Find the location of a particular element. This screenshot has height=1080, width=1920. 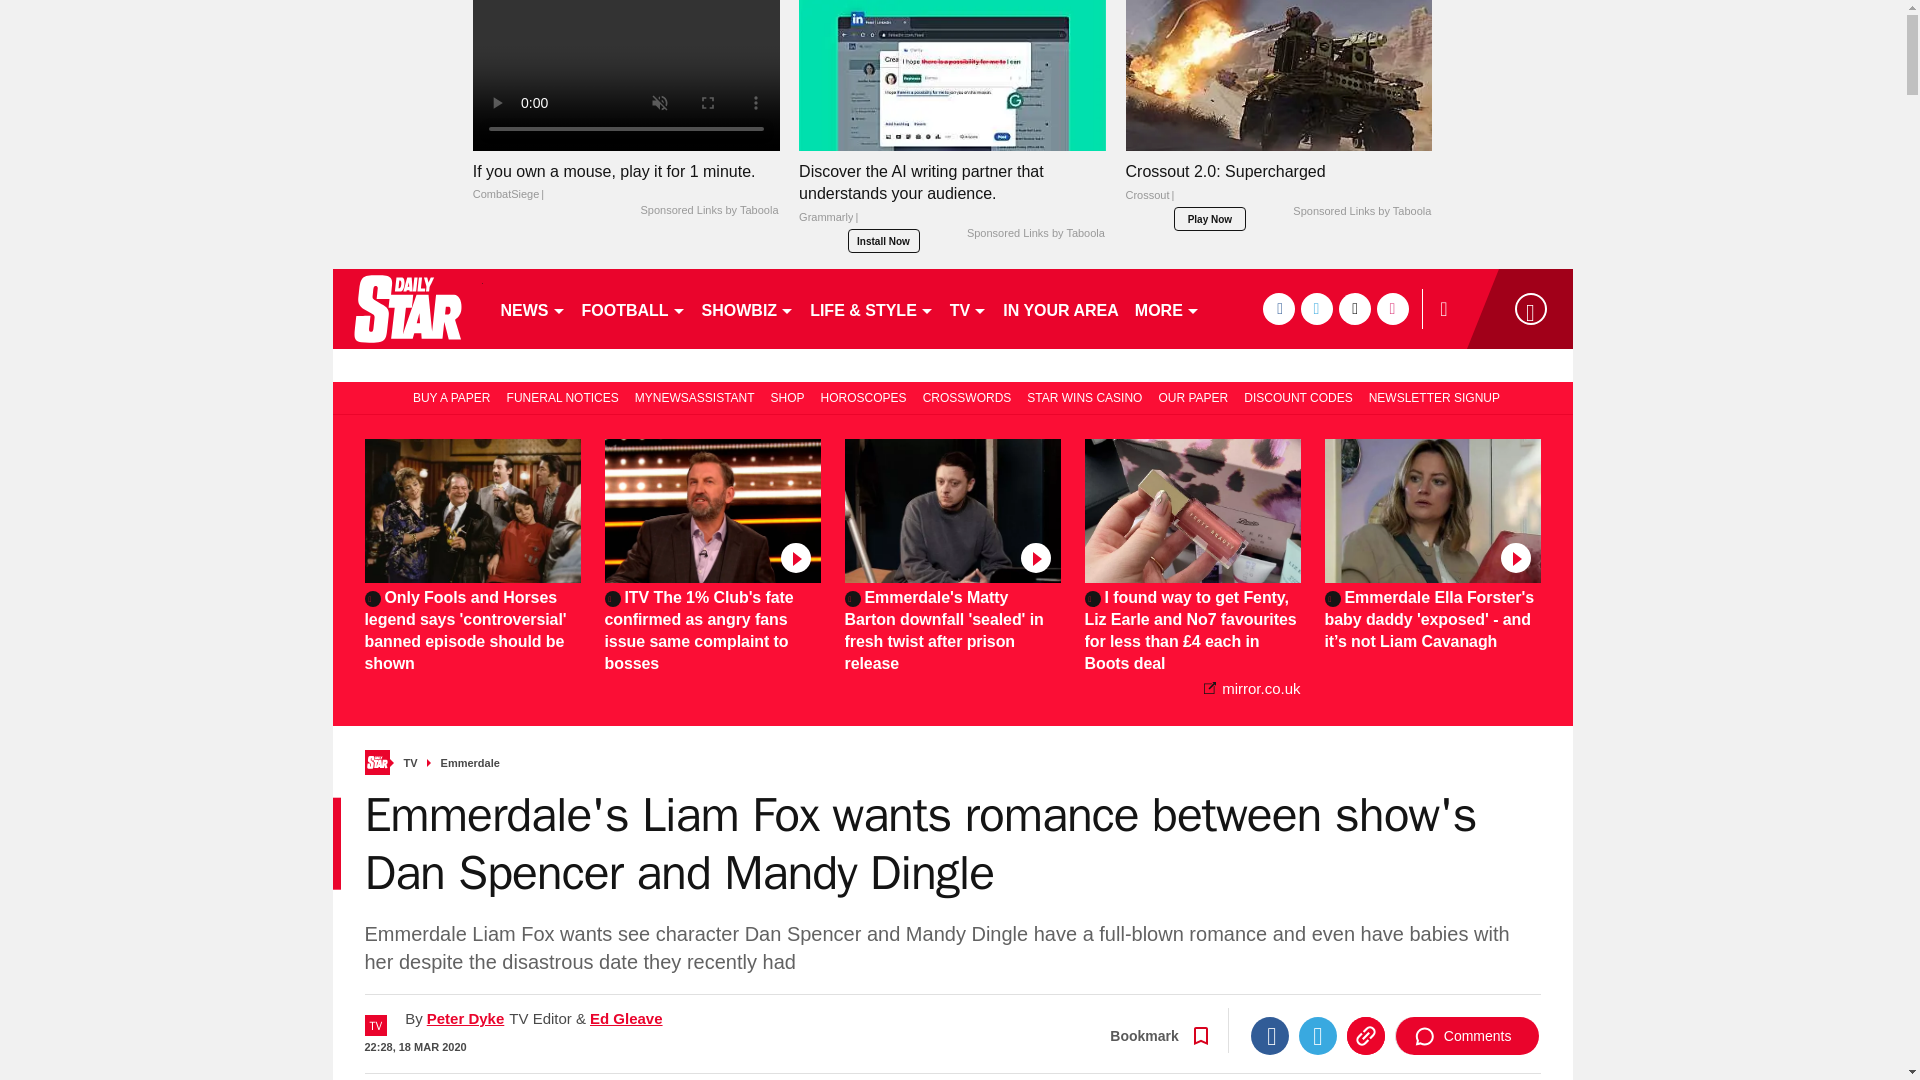

tiktok is located at coordinates (1354, 308).